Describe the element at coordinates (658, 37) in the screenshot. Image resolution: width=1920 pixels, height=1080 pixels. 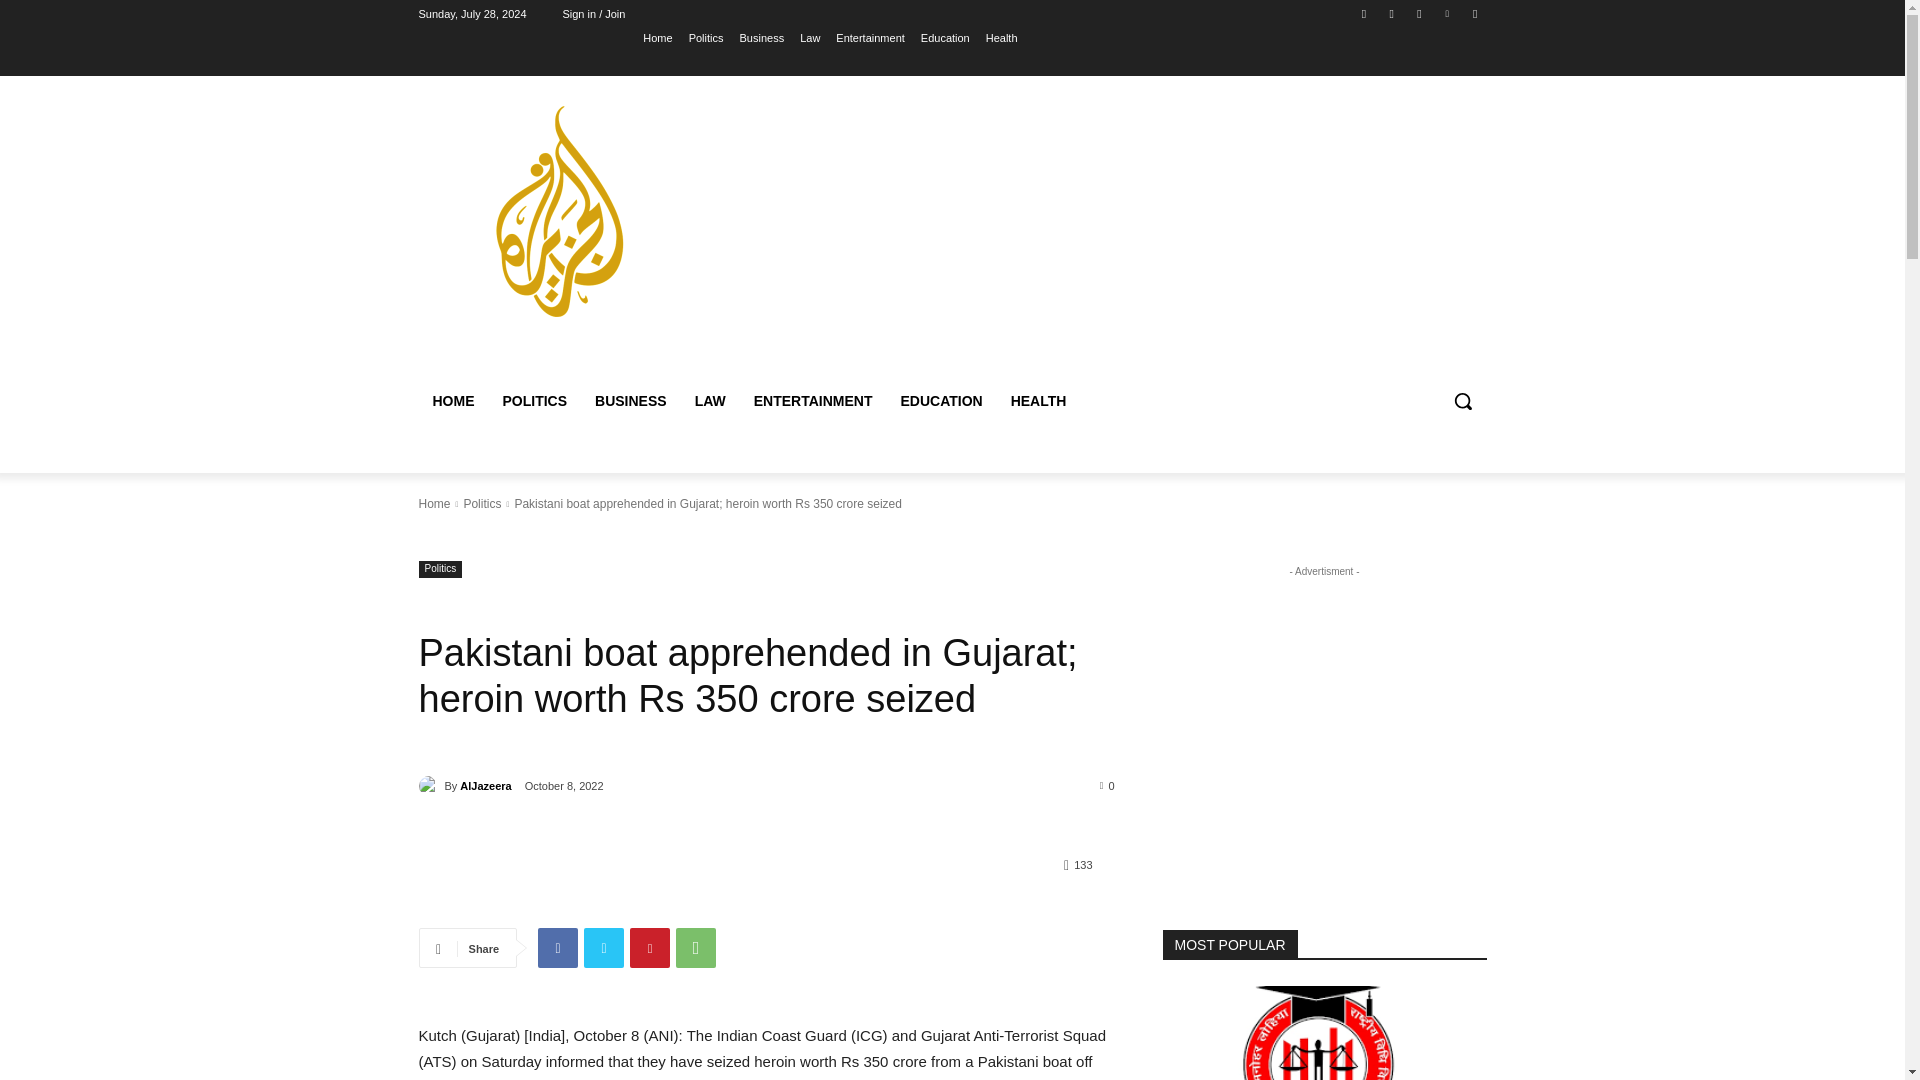
I see `Home` at that location.